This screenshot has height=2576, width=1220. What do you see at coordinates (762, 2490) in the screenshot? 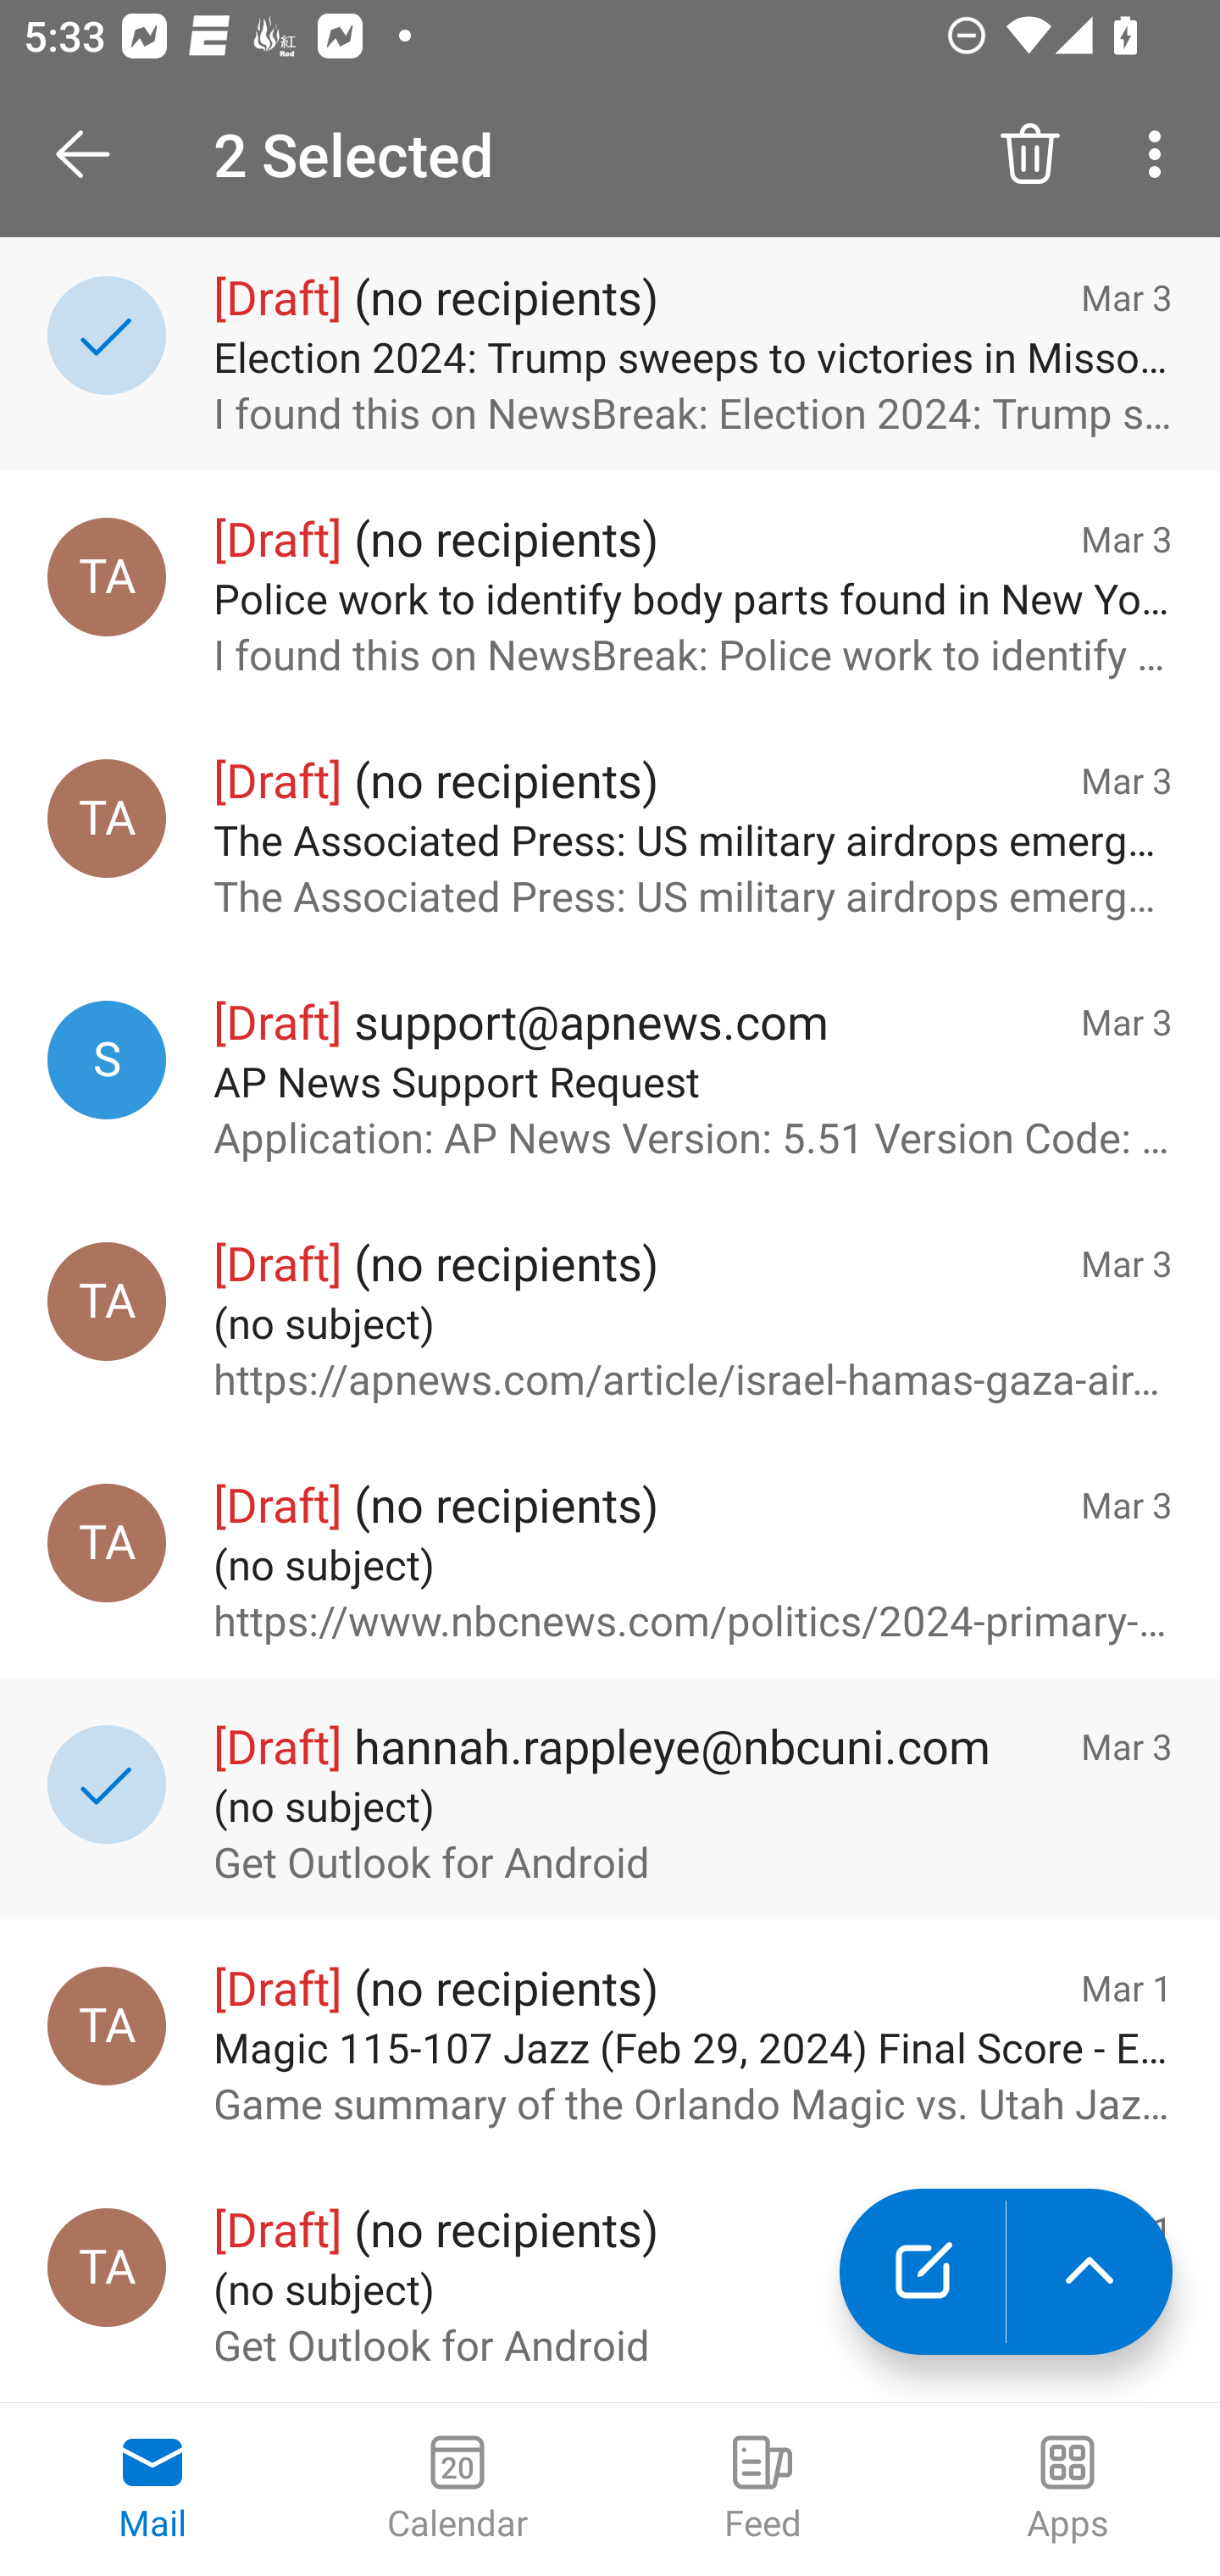
I see `Feed` at bounding box center [762, 2490].